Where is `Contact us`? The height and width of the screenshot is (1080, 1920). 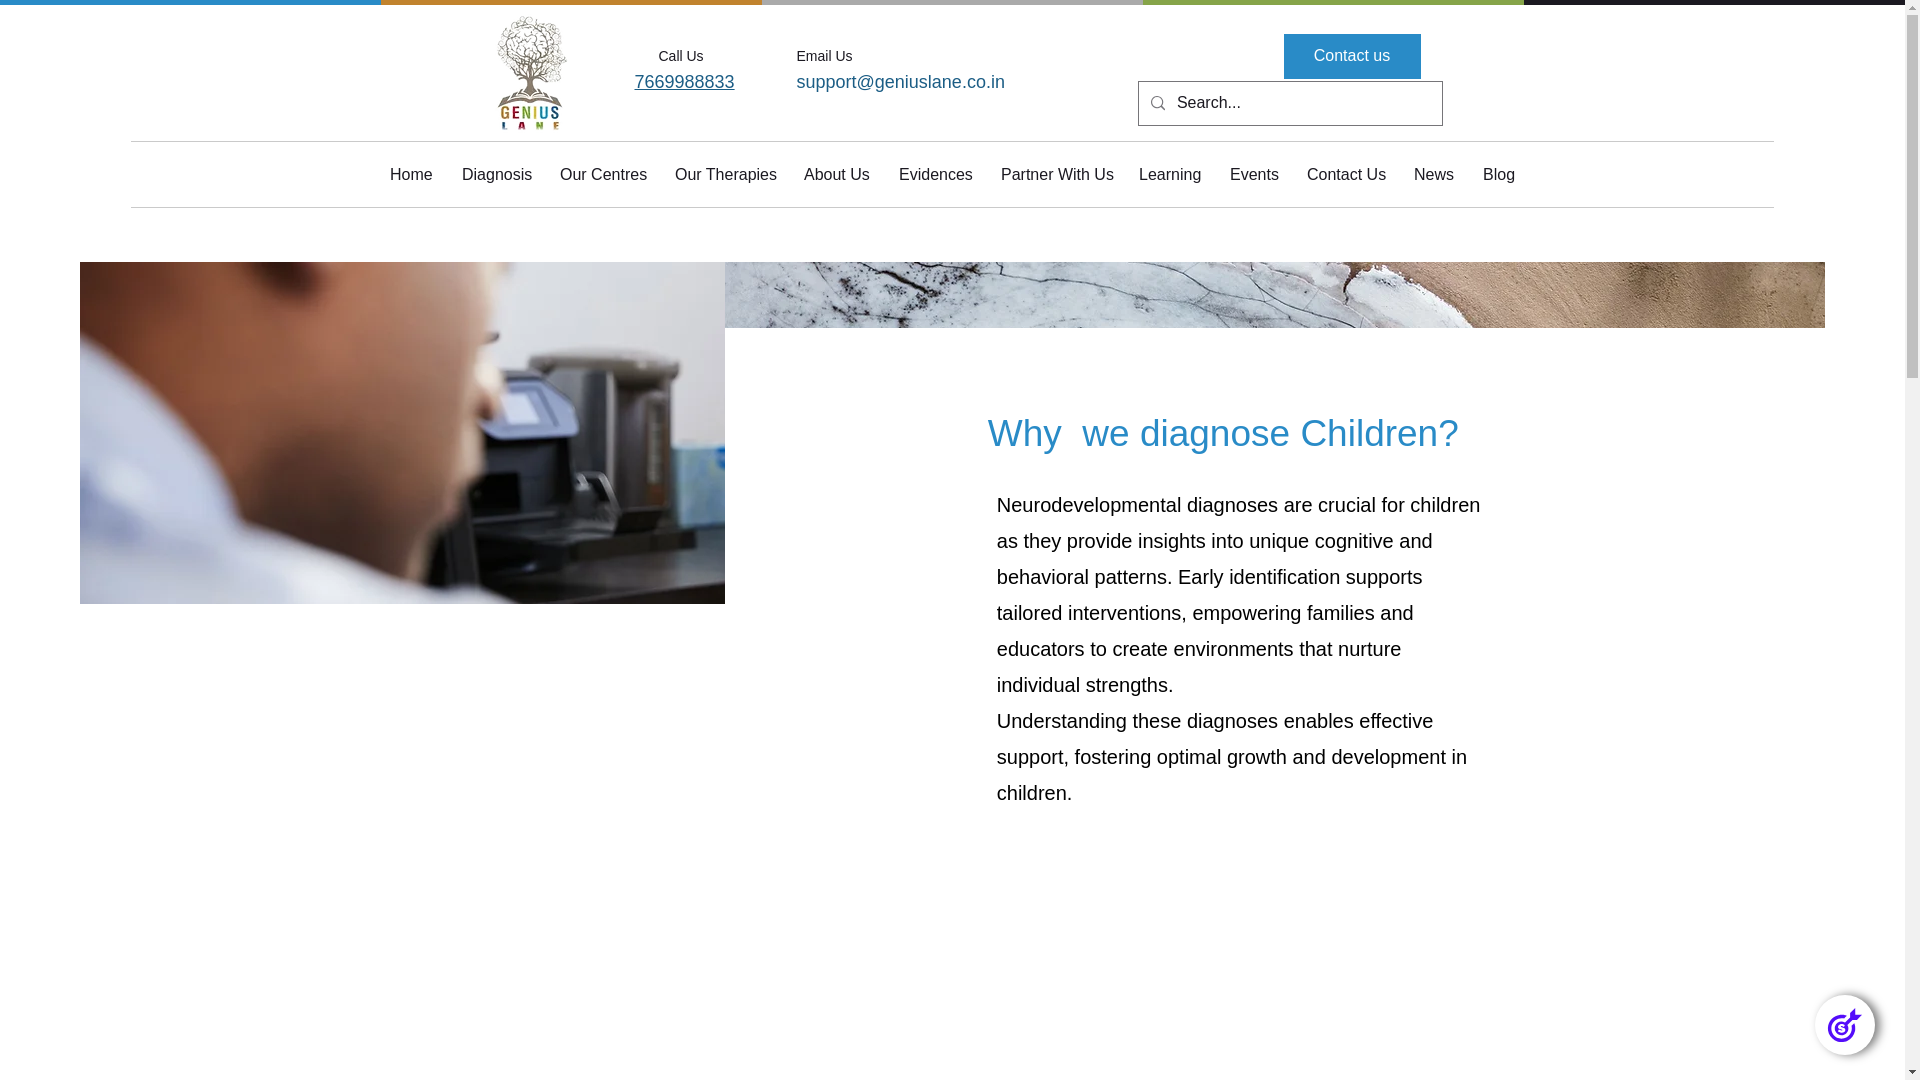 Contact us is located at coordinates (1352, 56).